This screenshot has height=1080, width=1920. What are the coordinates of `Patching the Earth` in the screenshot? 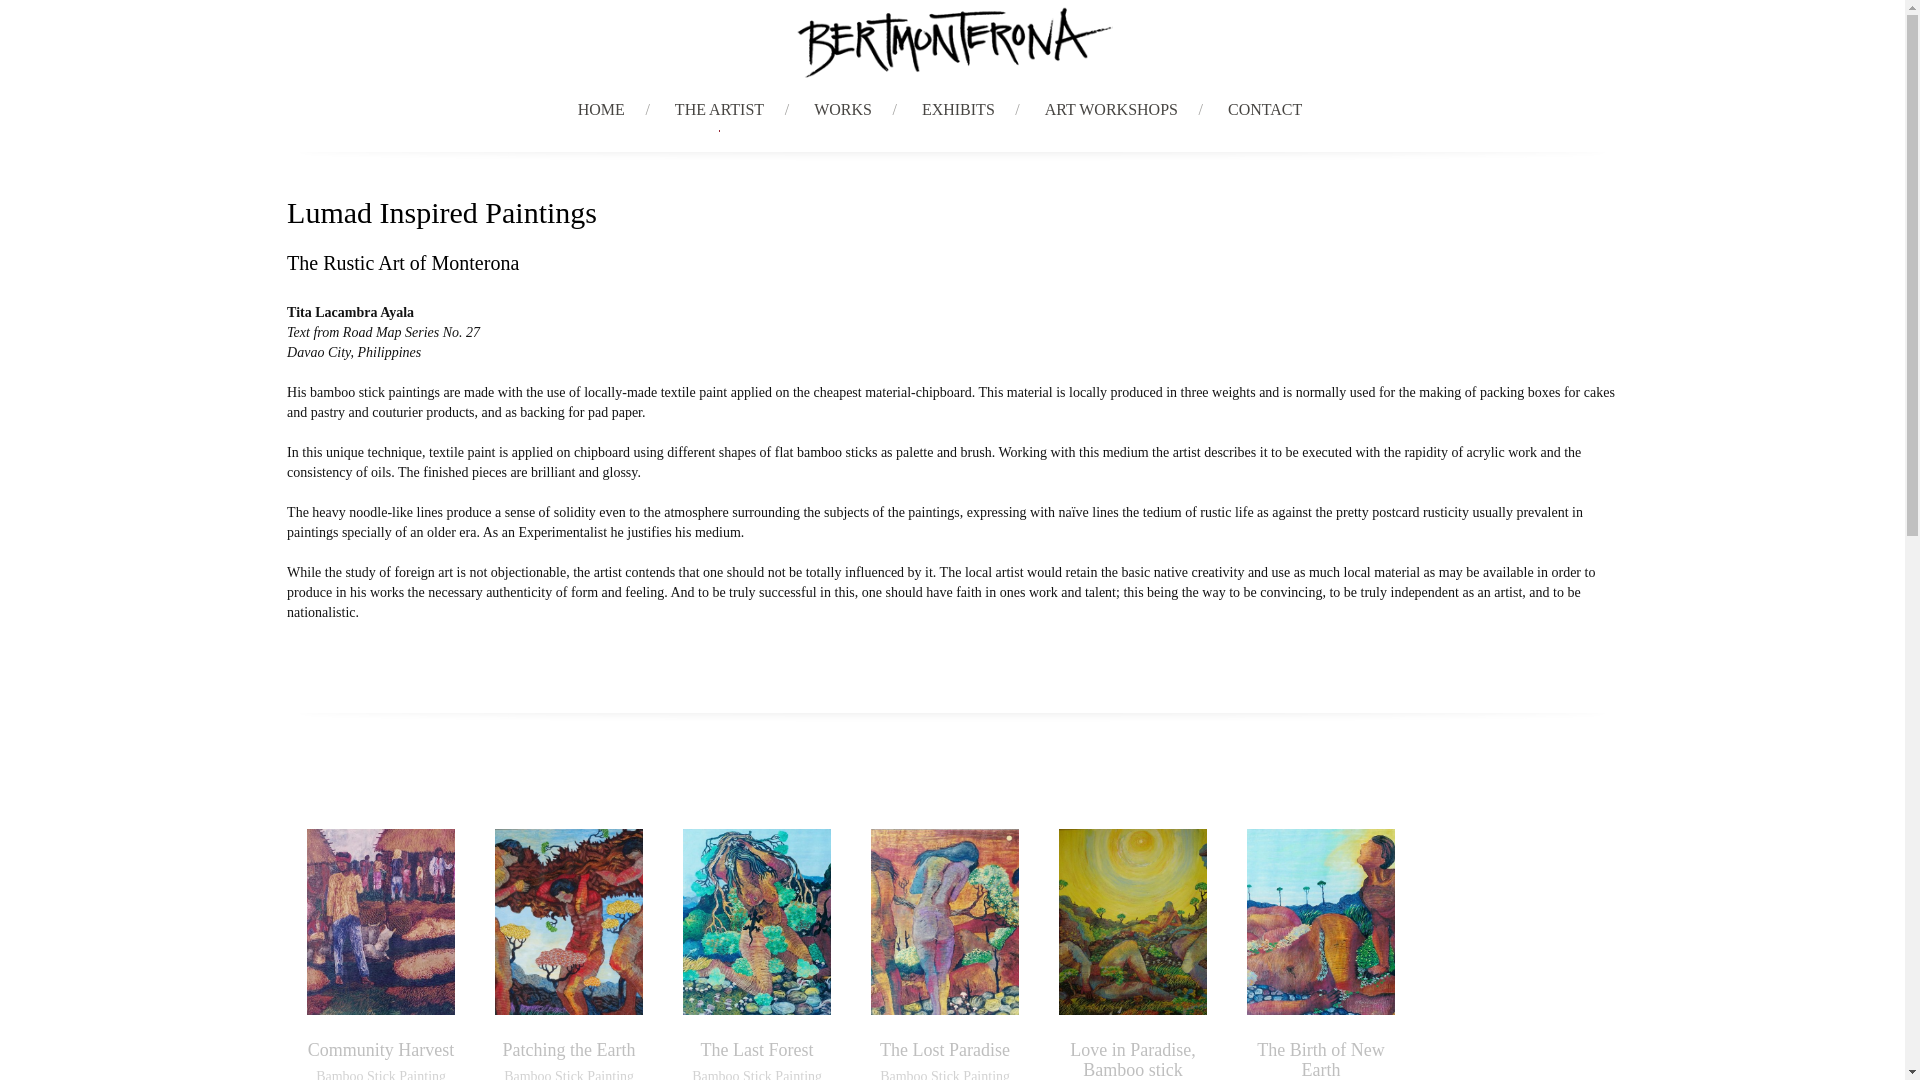 It's located at (569, 1050).